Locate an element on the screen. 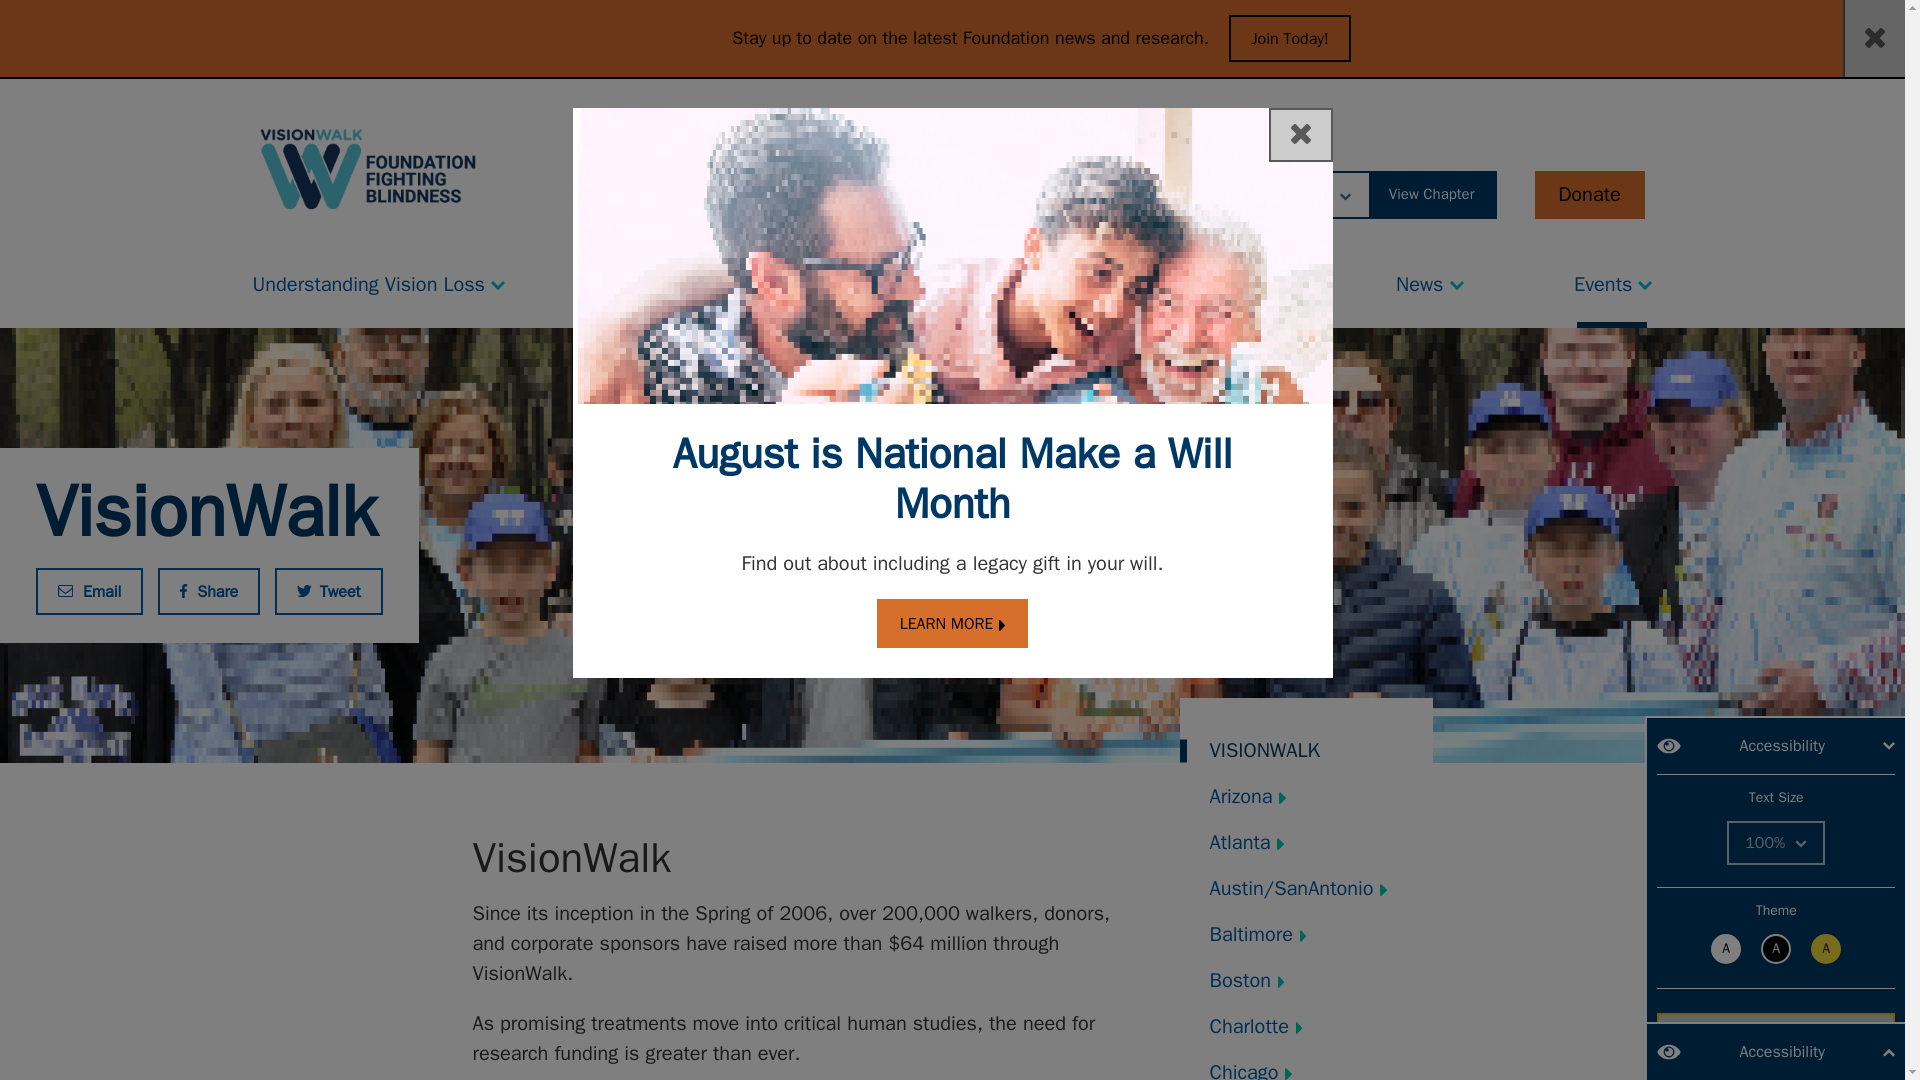  Search is located at coordinates (1071, 194).